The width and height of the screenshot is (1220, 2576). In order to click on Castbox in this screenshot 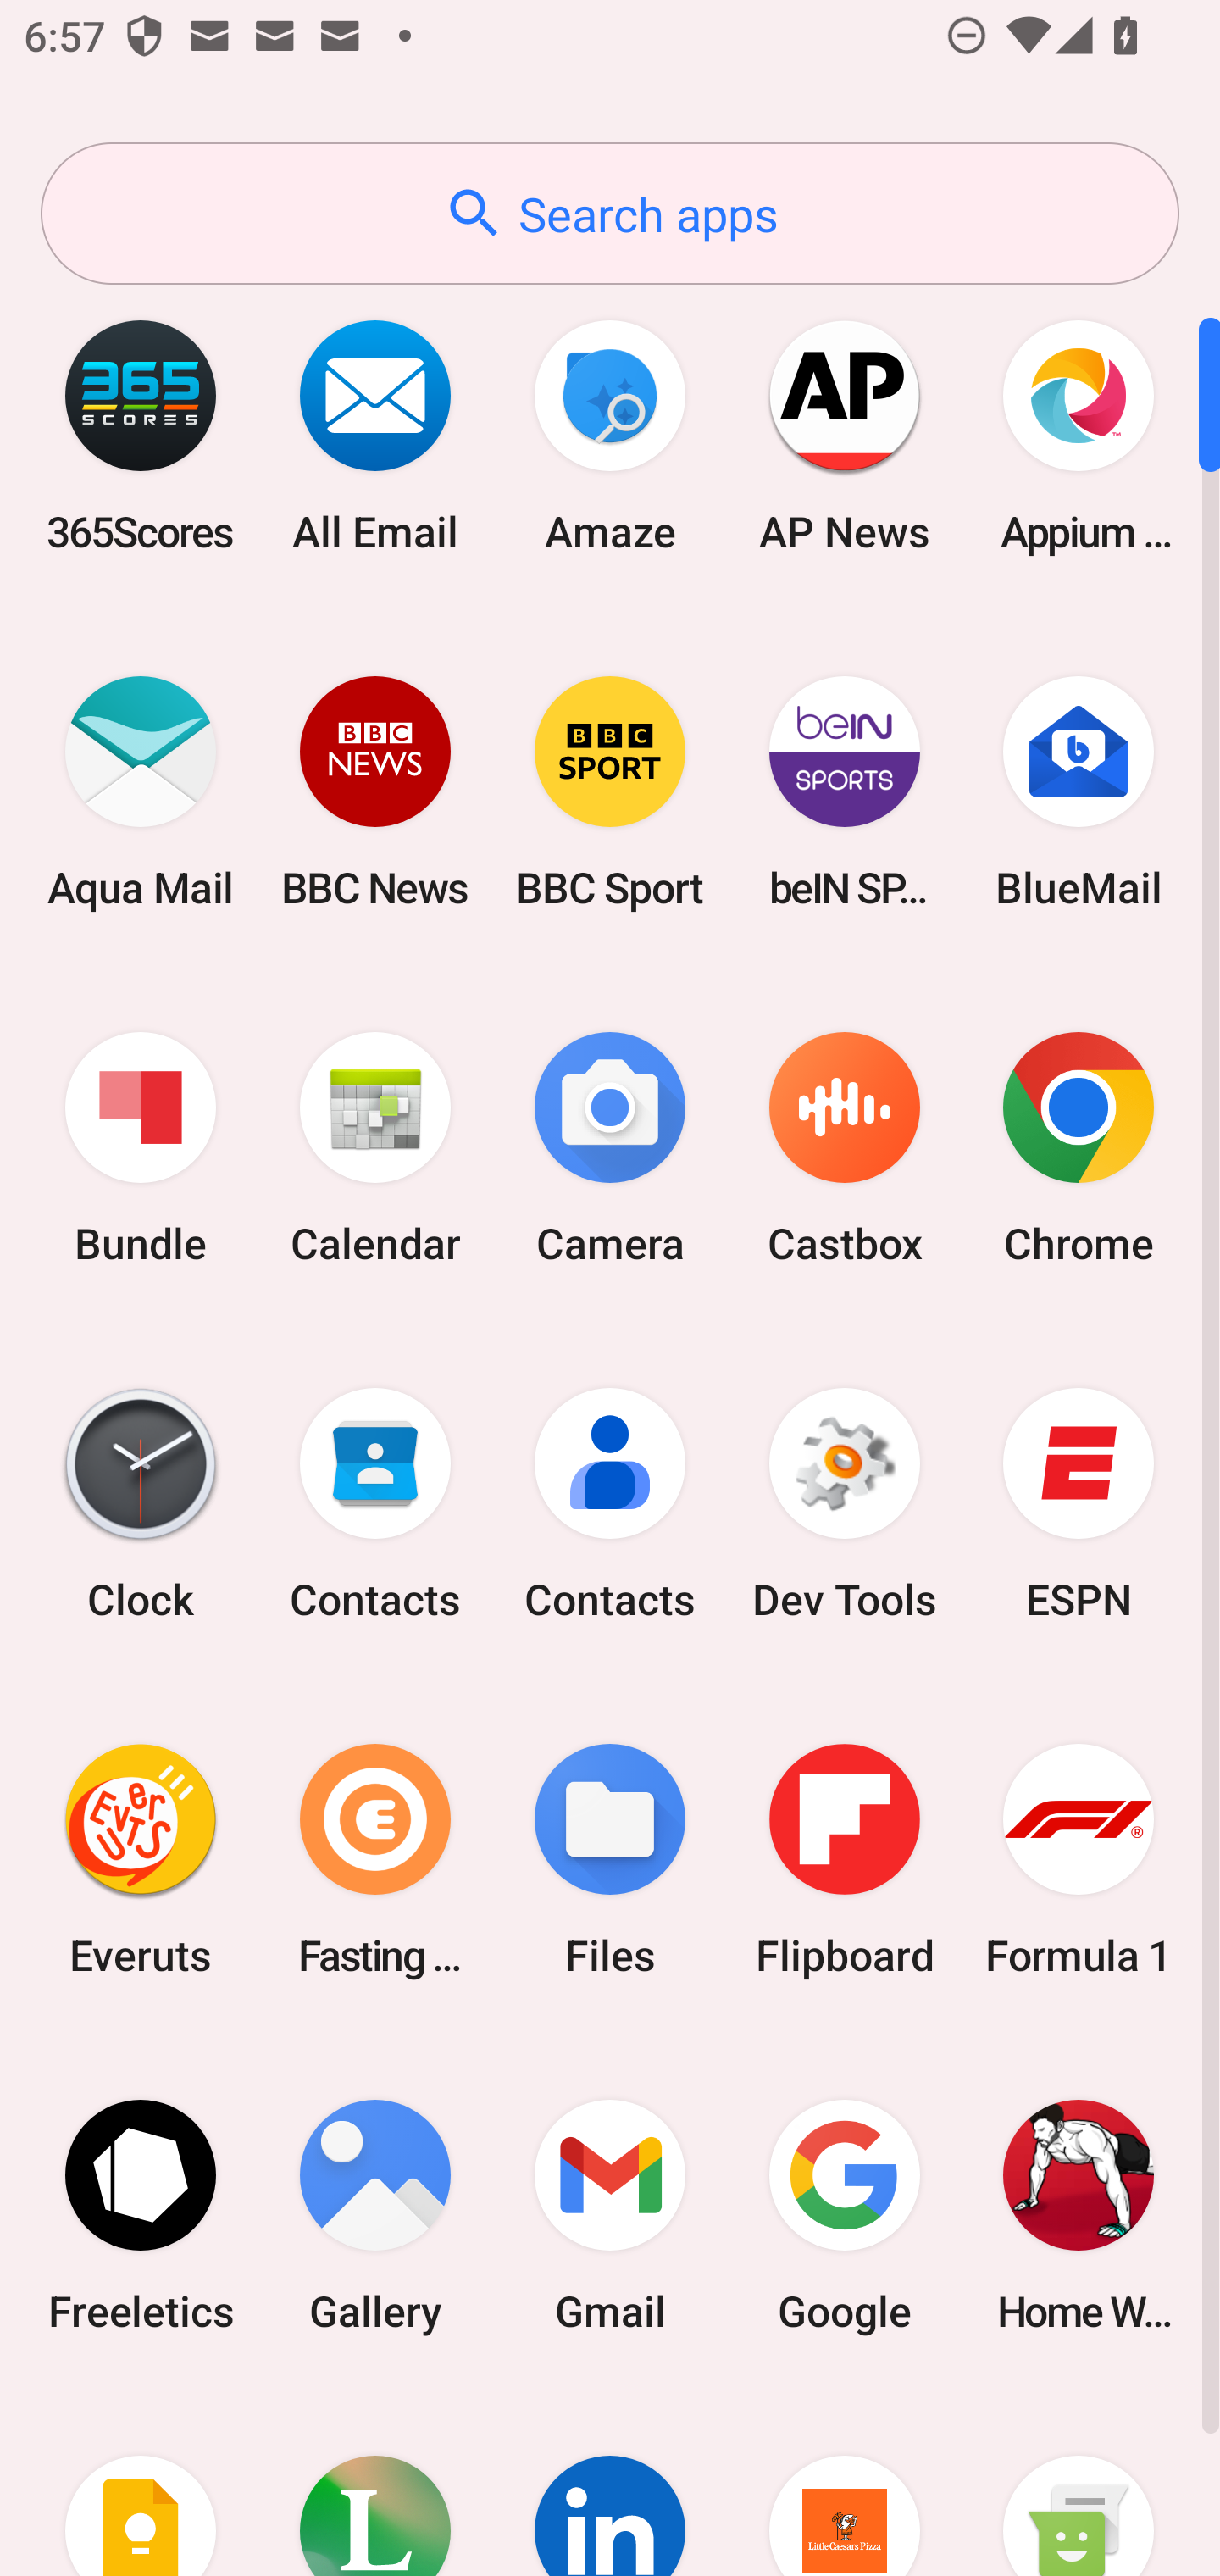, I will do `click(844, 1149)`.